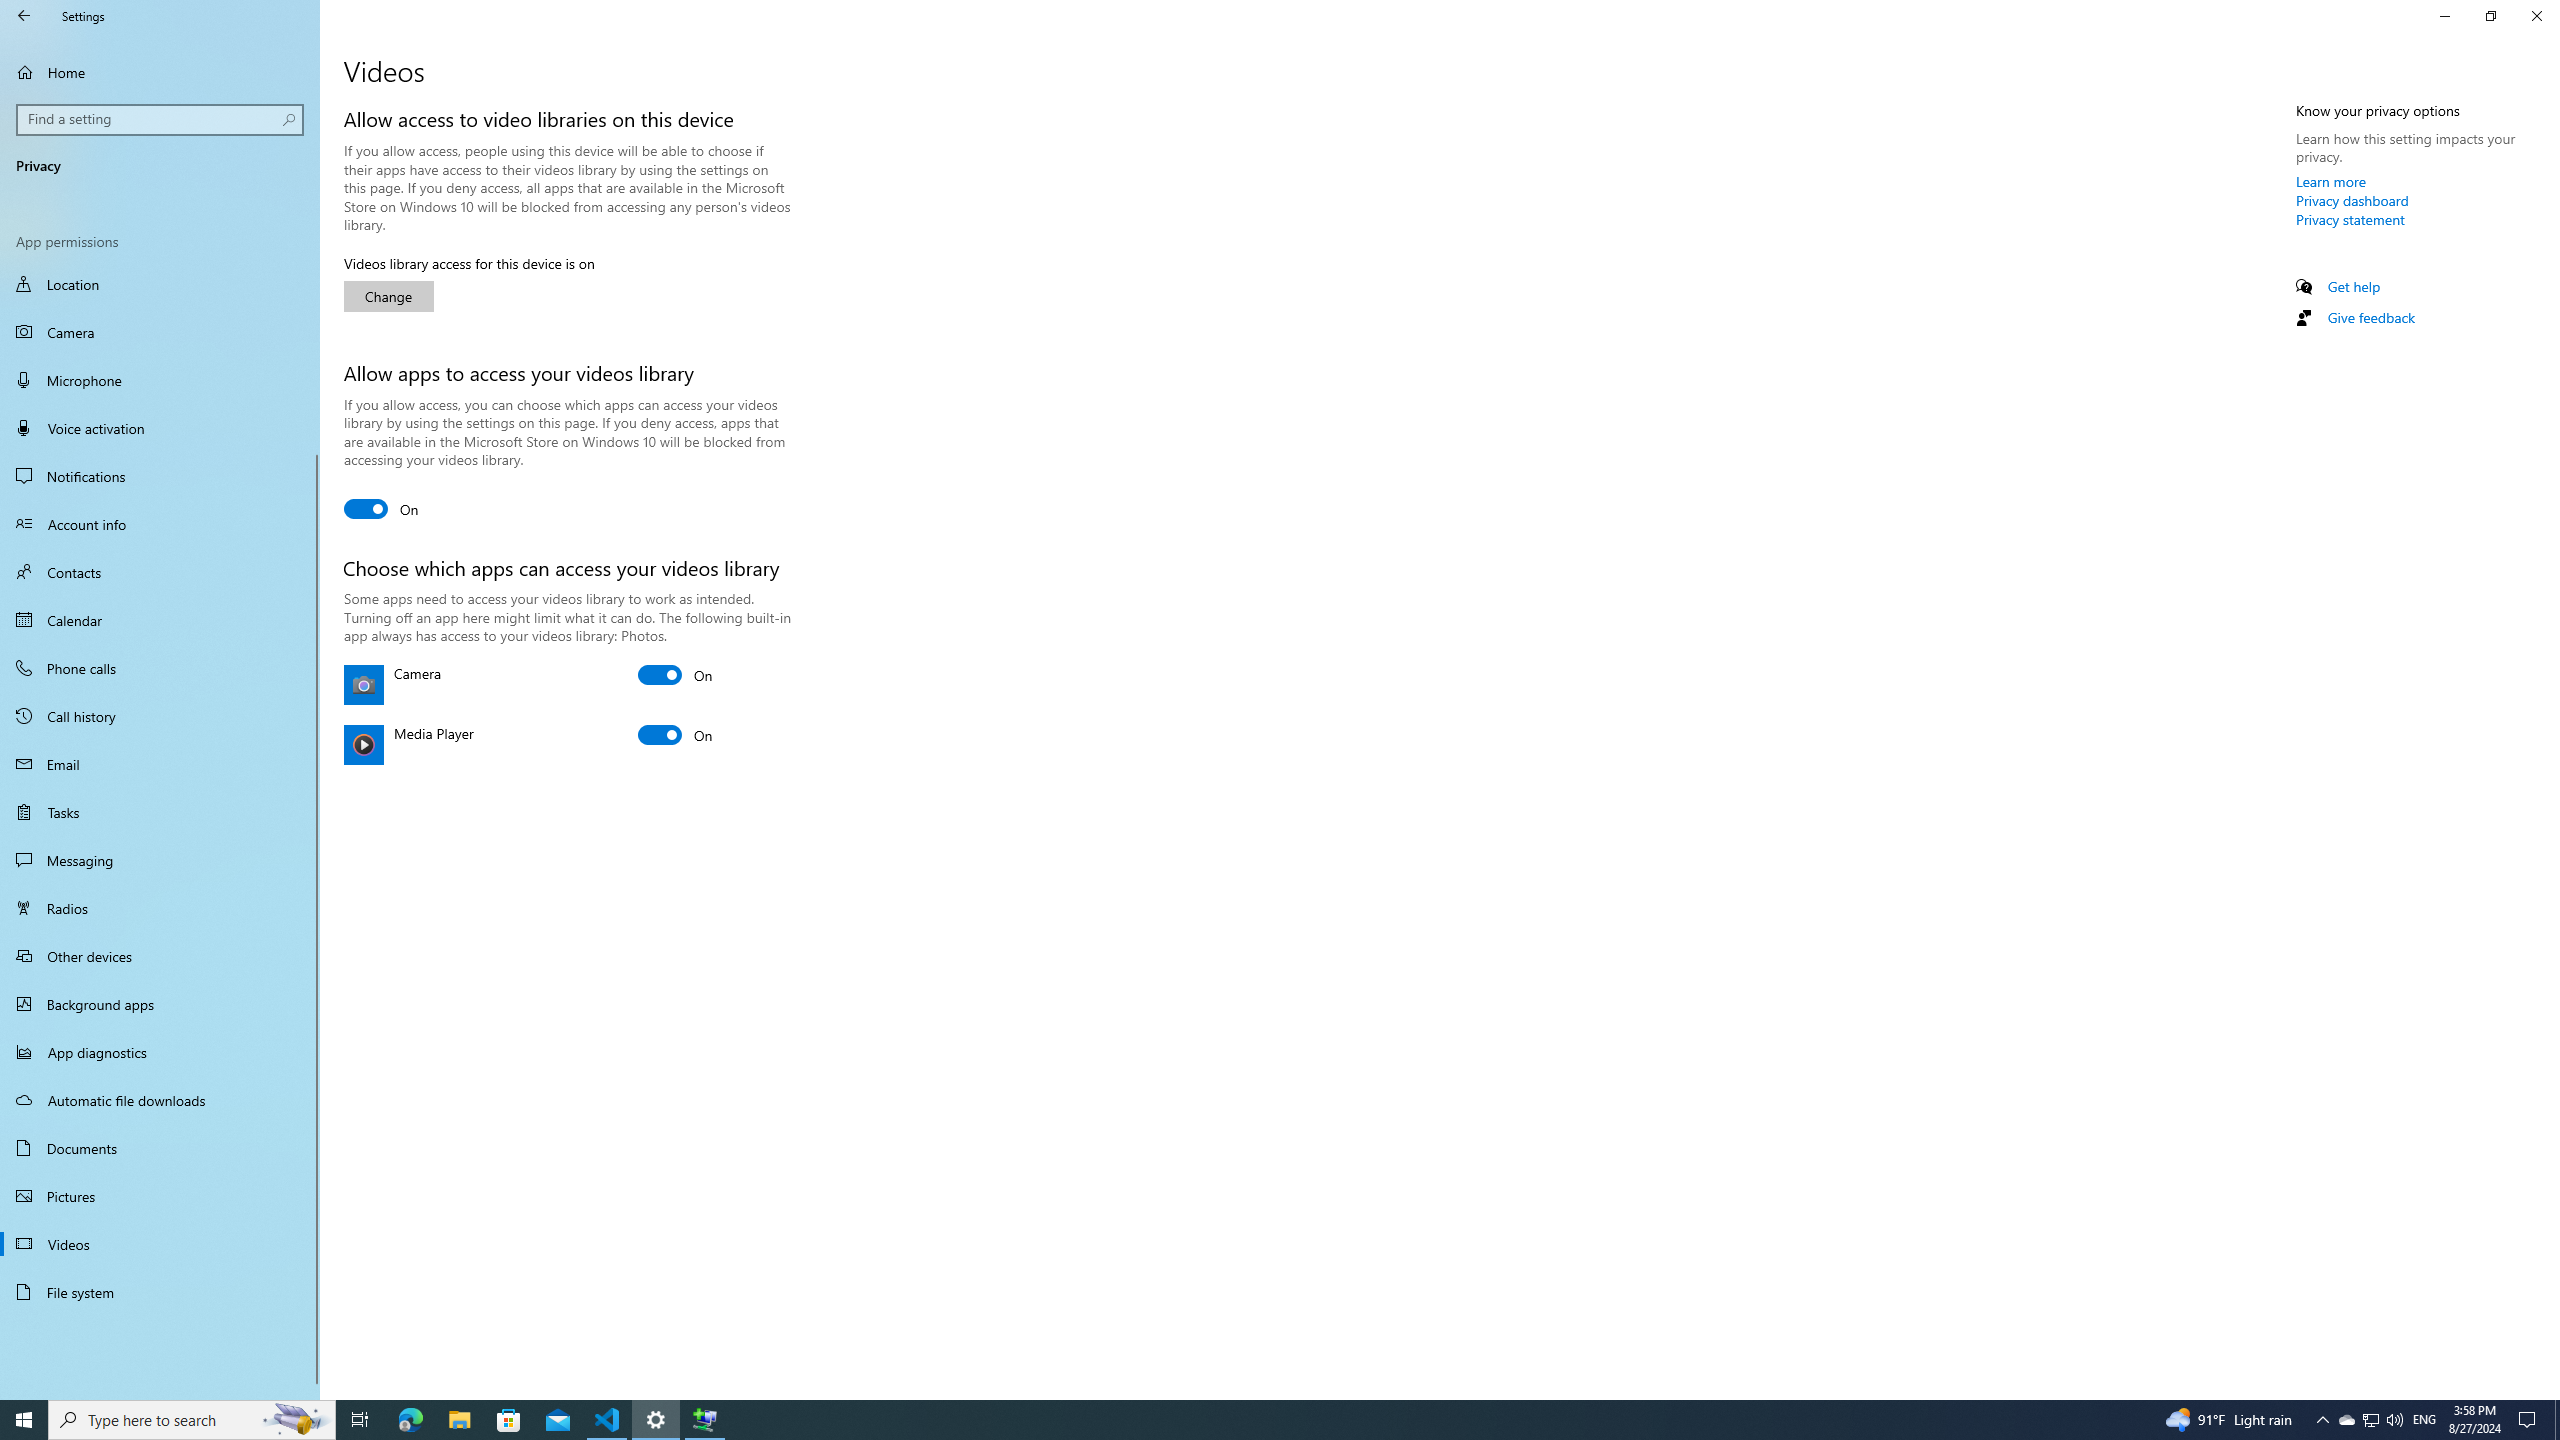  Describe the element at coordinates (160, 668) in the screenshot. I see `Phone calls` at that location.